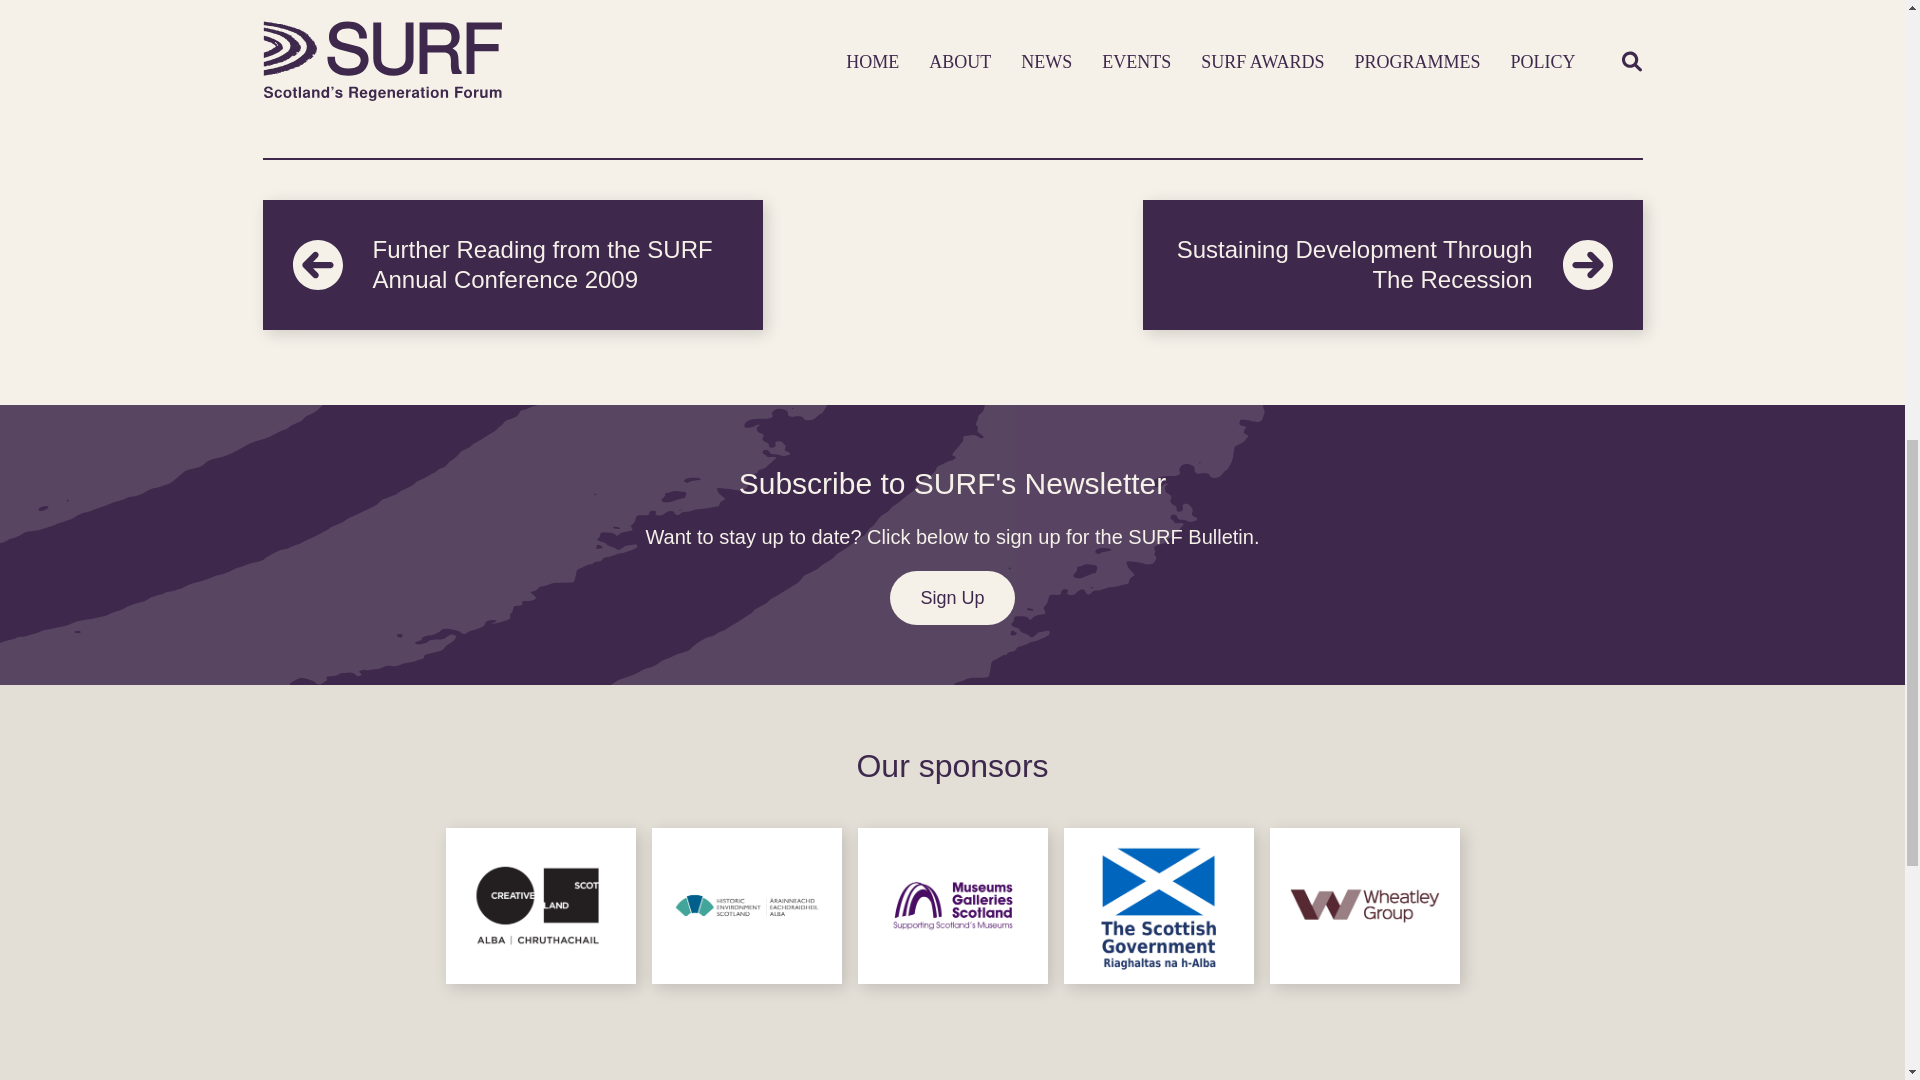  I want to click on wheatley-logo, so click(1364, 906).